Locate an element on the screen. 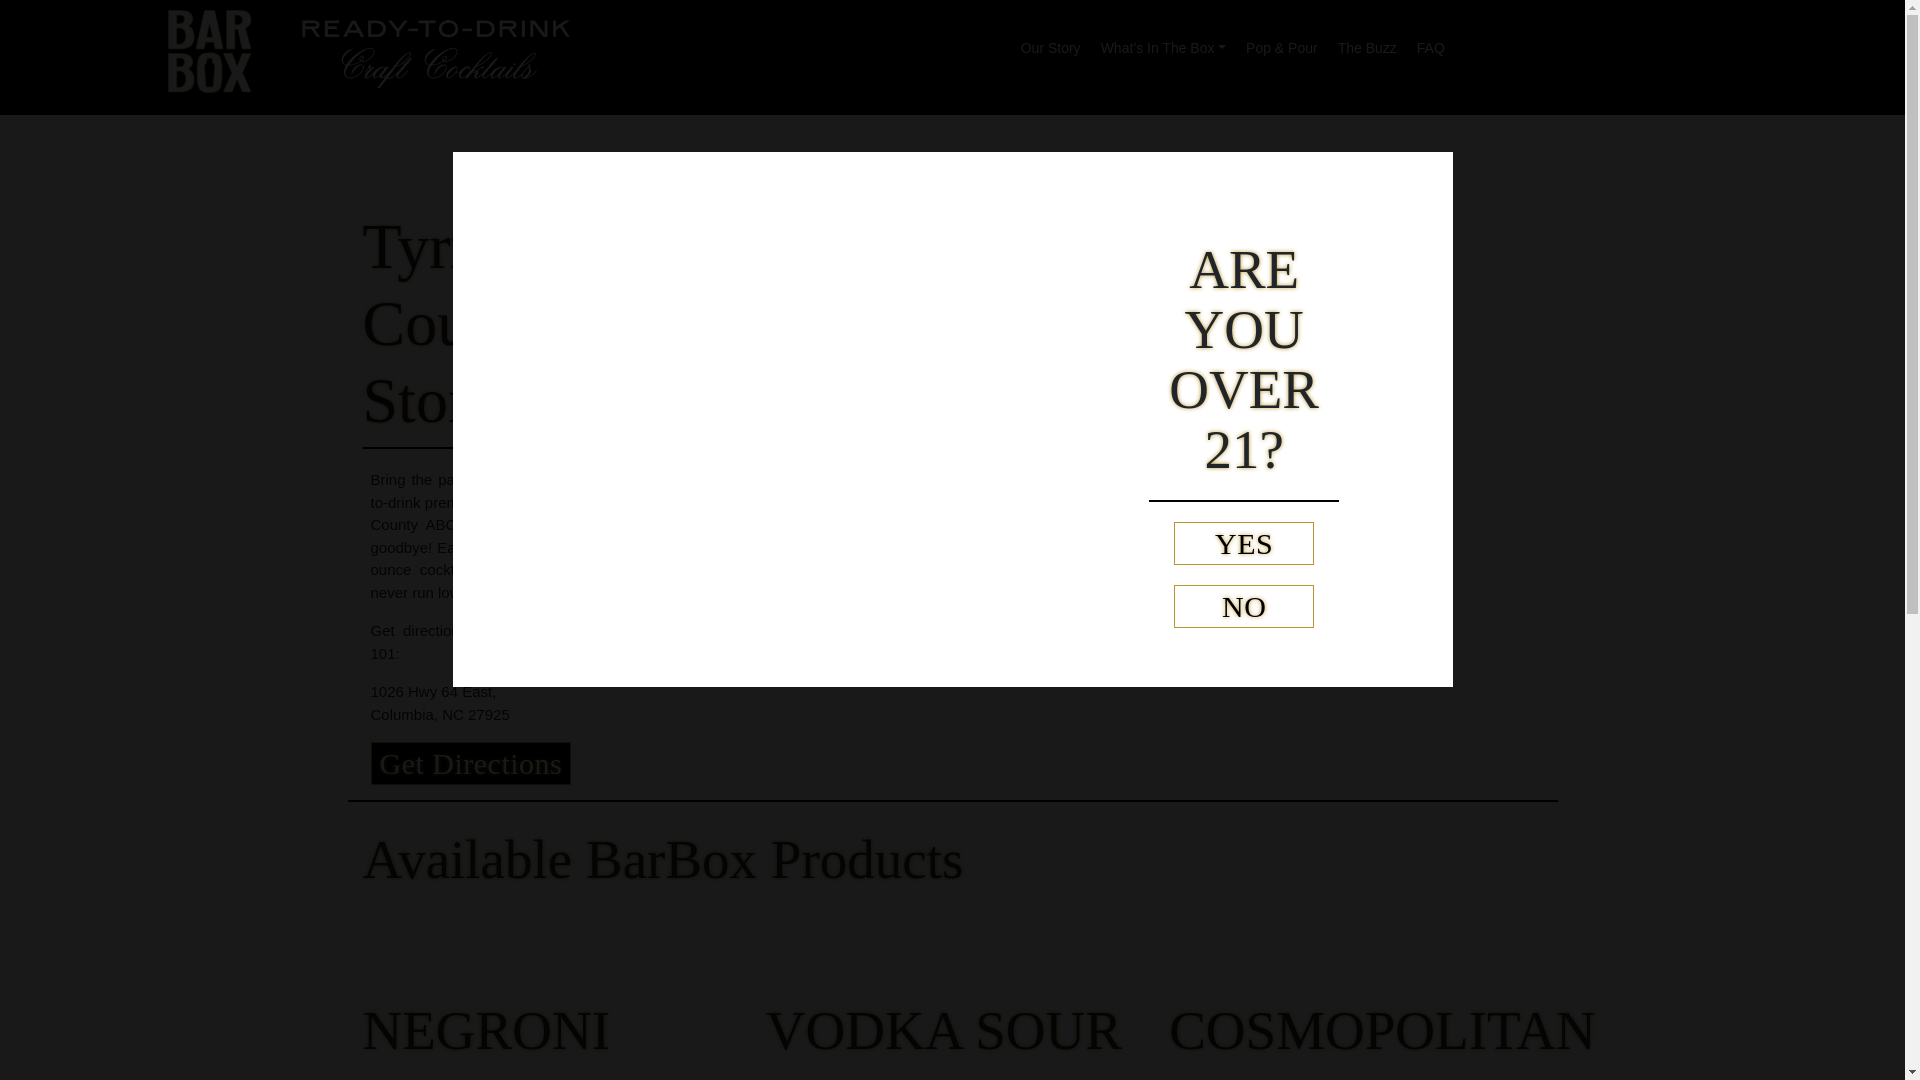  COSMOPOLITAN is located at coordinates (1382, 1030).